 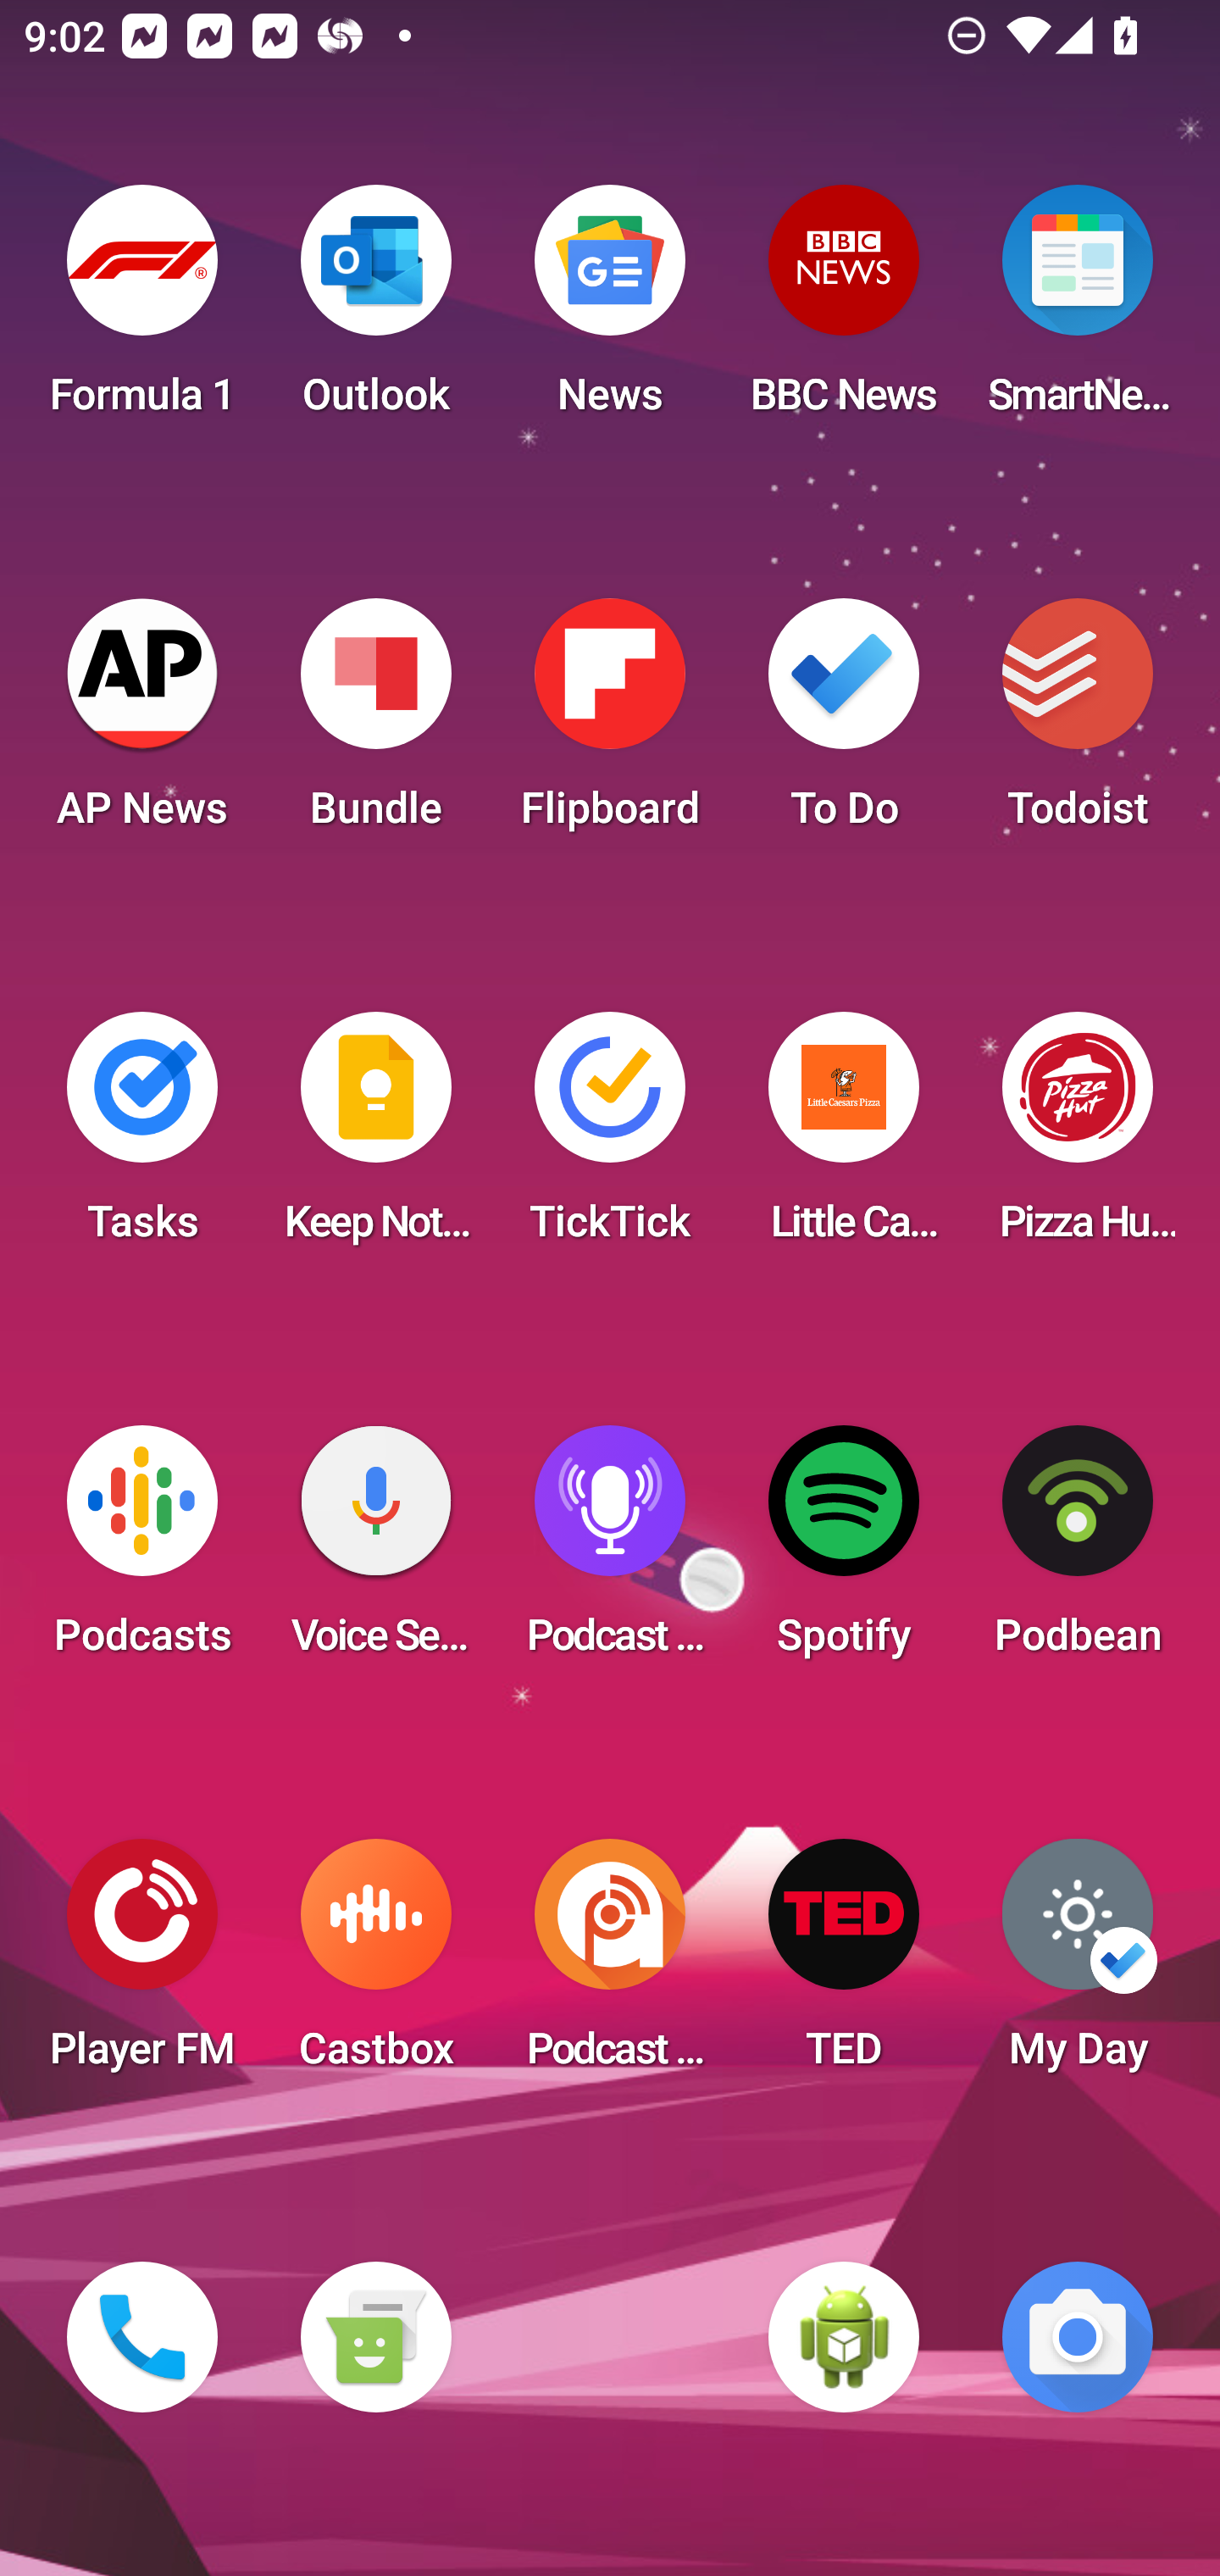 I want to click on Camera, so click(x=1078, y=2337).